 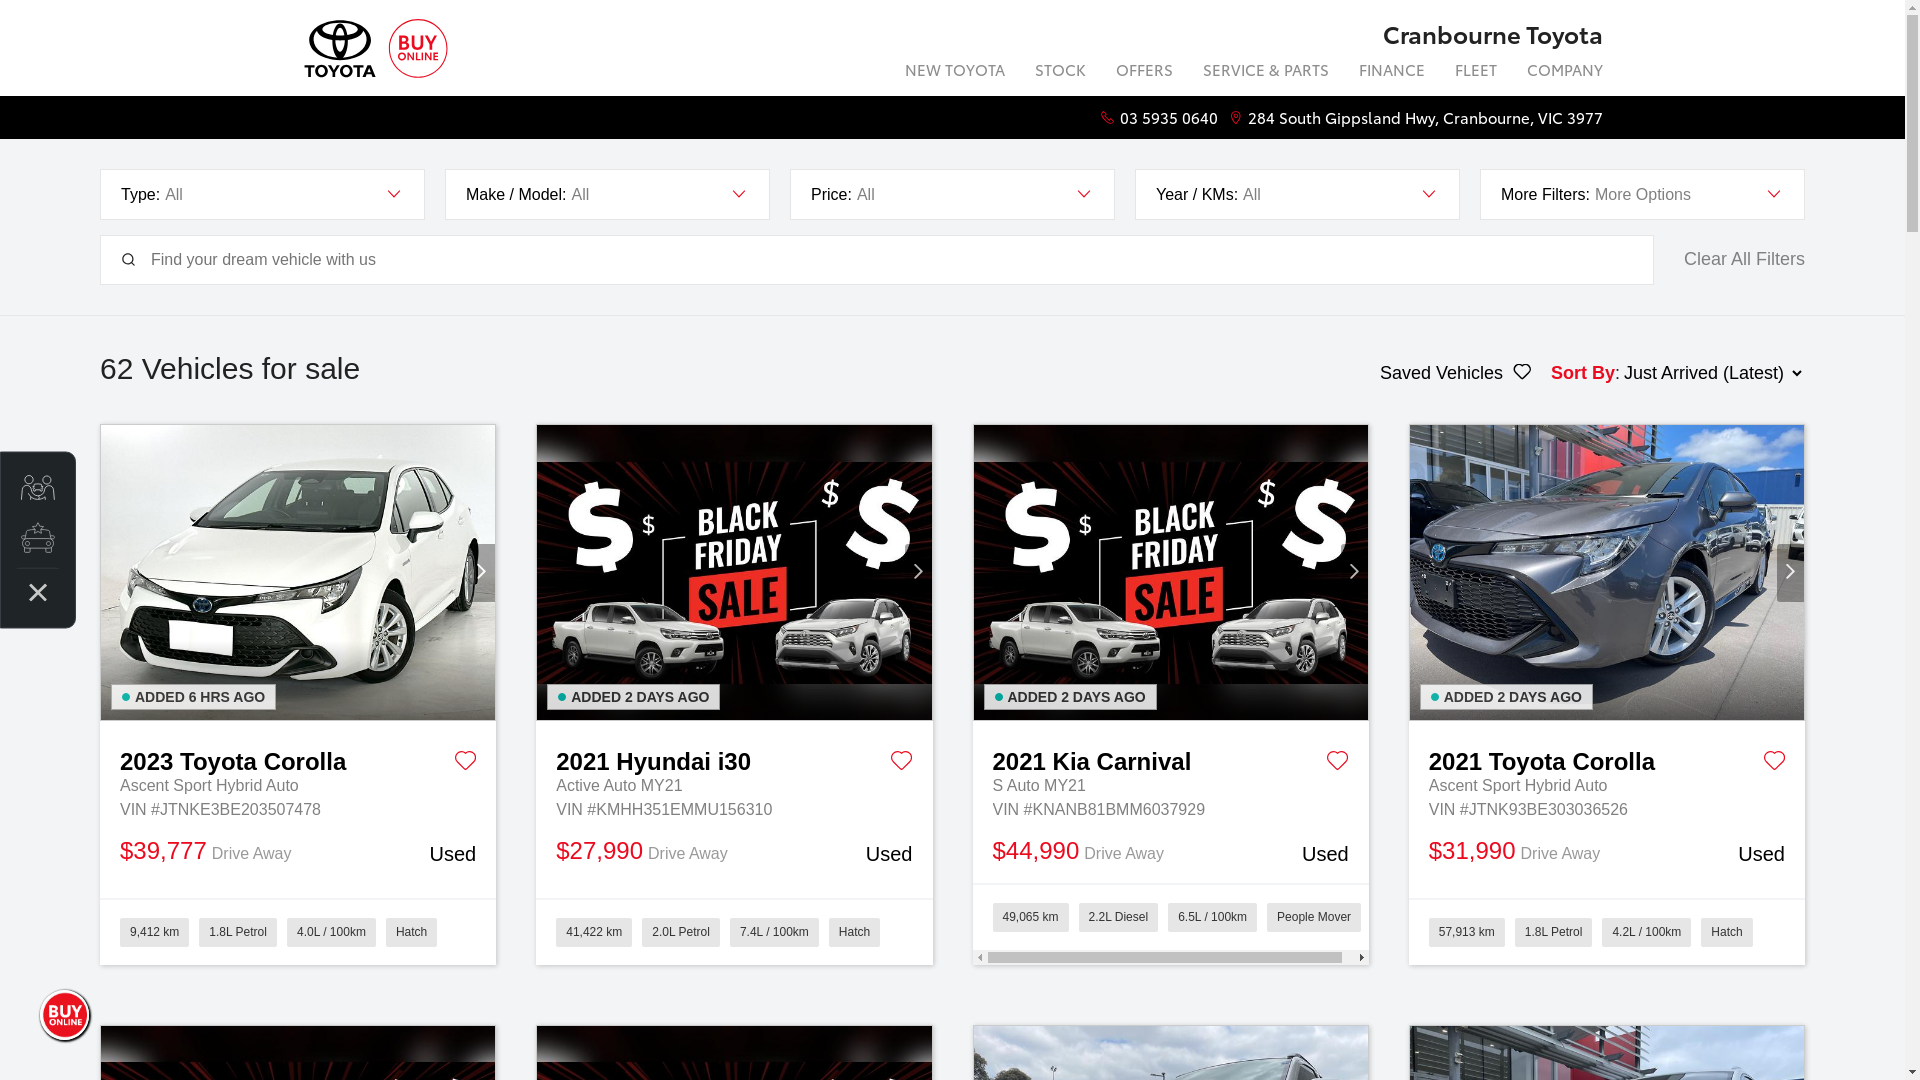 What do you see at coordinates (1774, 764) in the screenshot?
I see `Save Vehicle` at bounding box center [1774, 764].